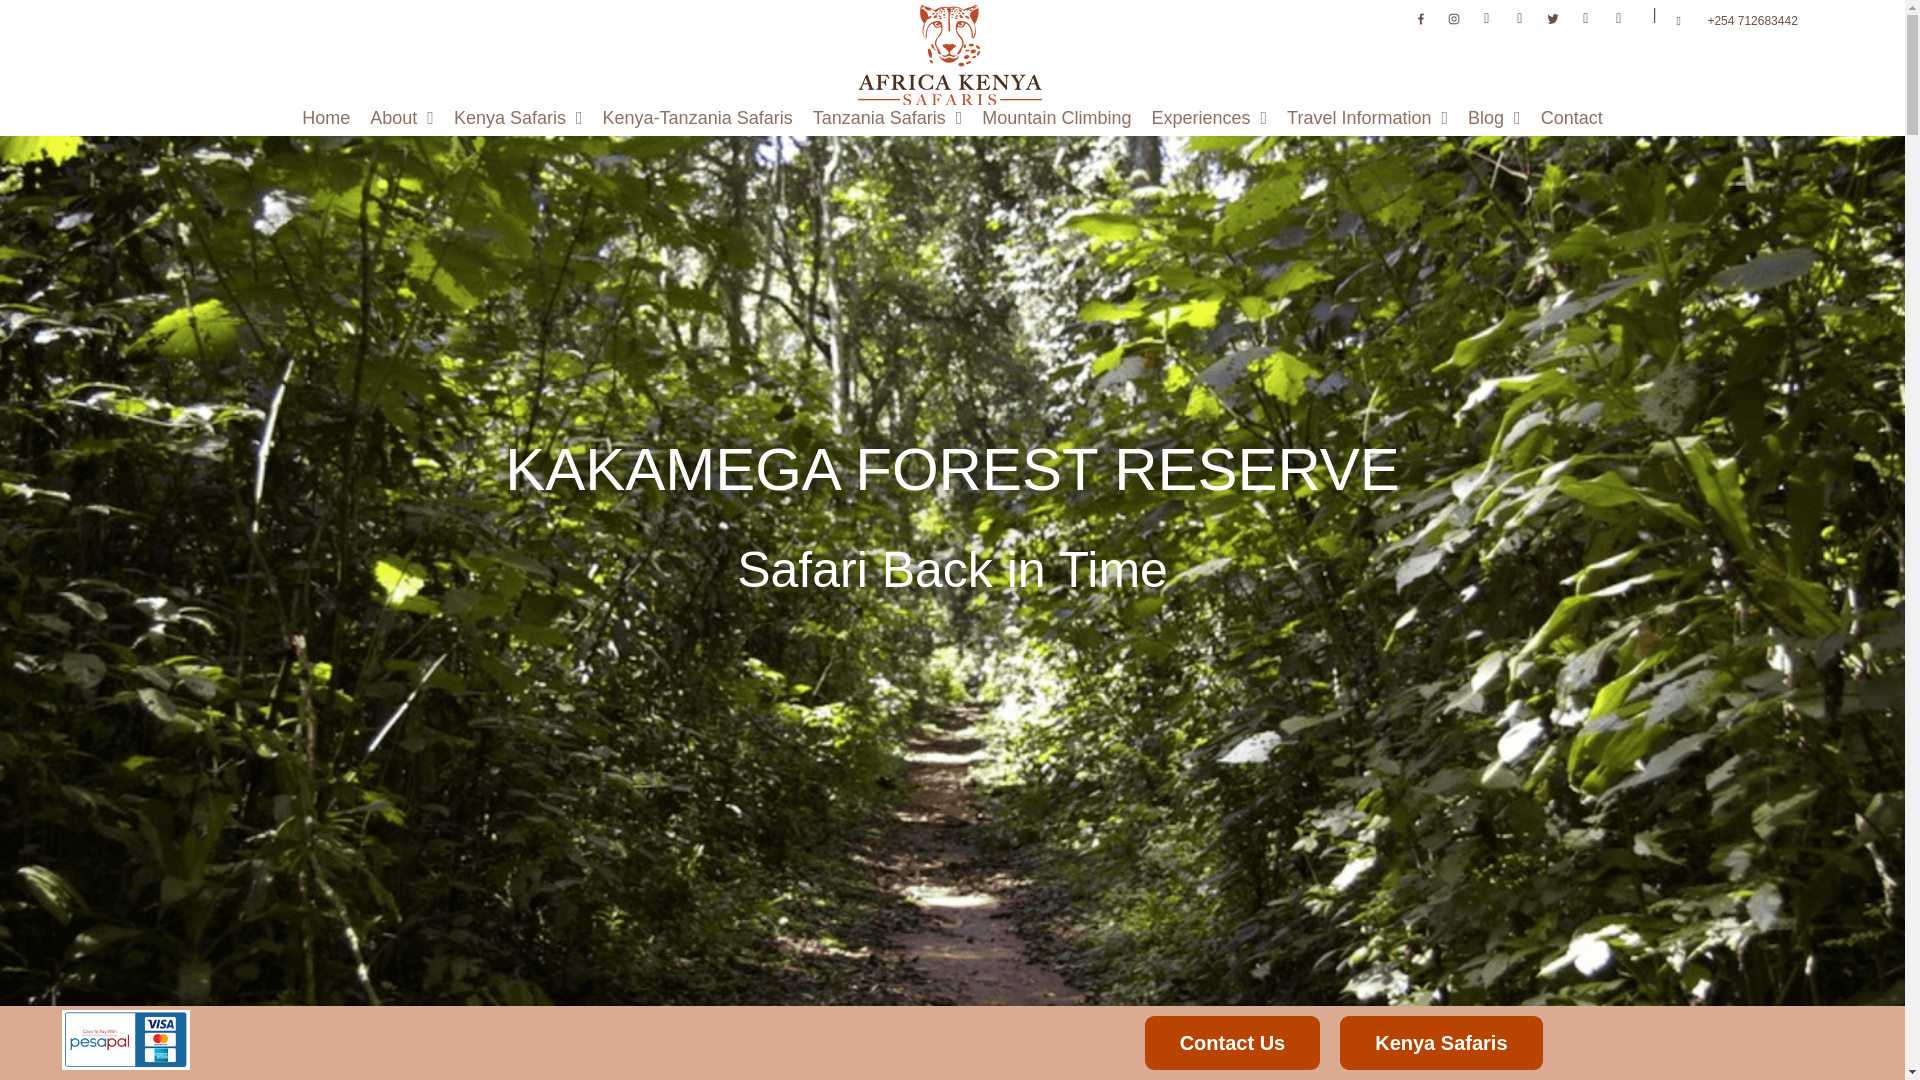  What do you see at coordinates (698, 117) in the screenshot?
I see `Kenya-Tanzania Safaris` at bounding box center [698, 117].